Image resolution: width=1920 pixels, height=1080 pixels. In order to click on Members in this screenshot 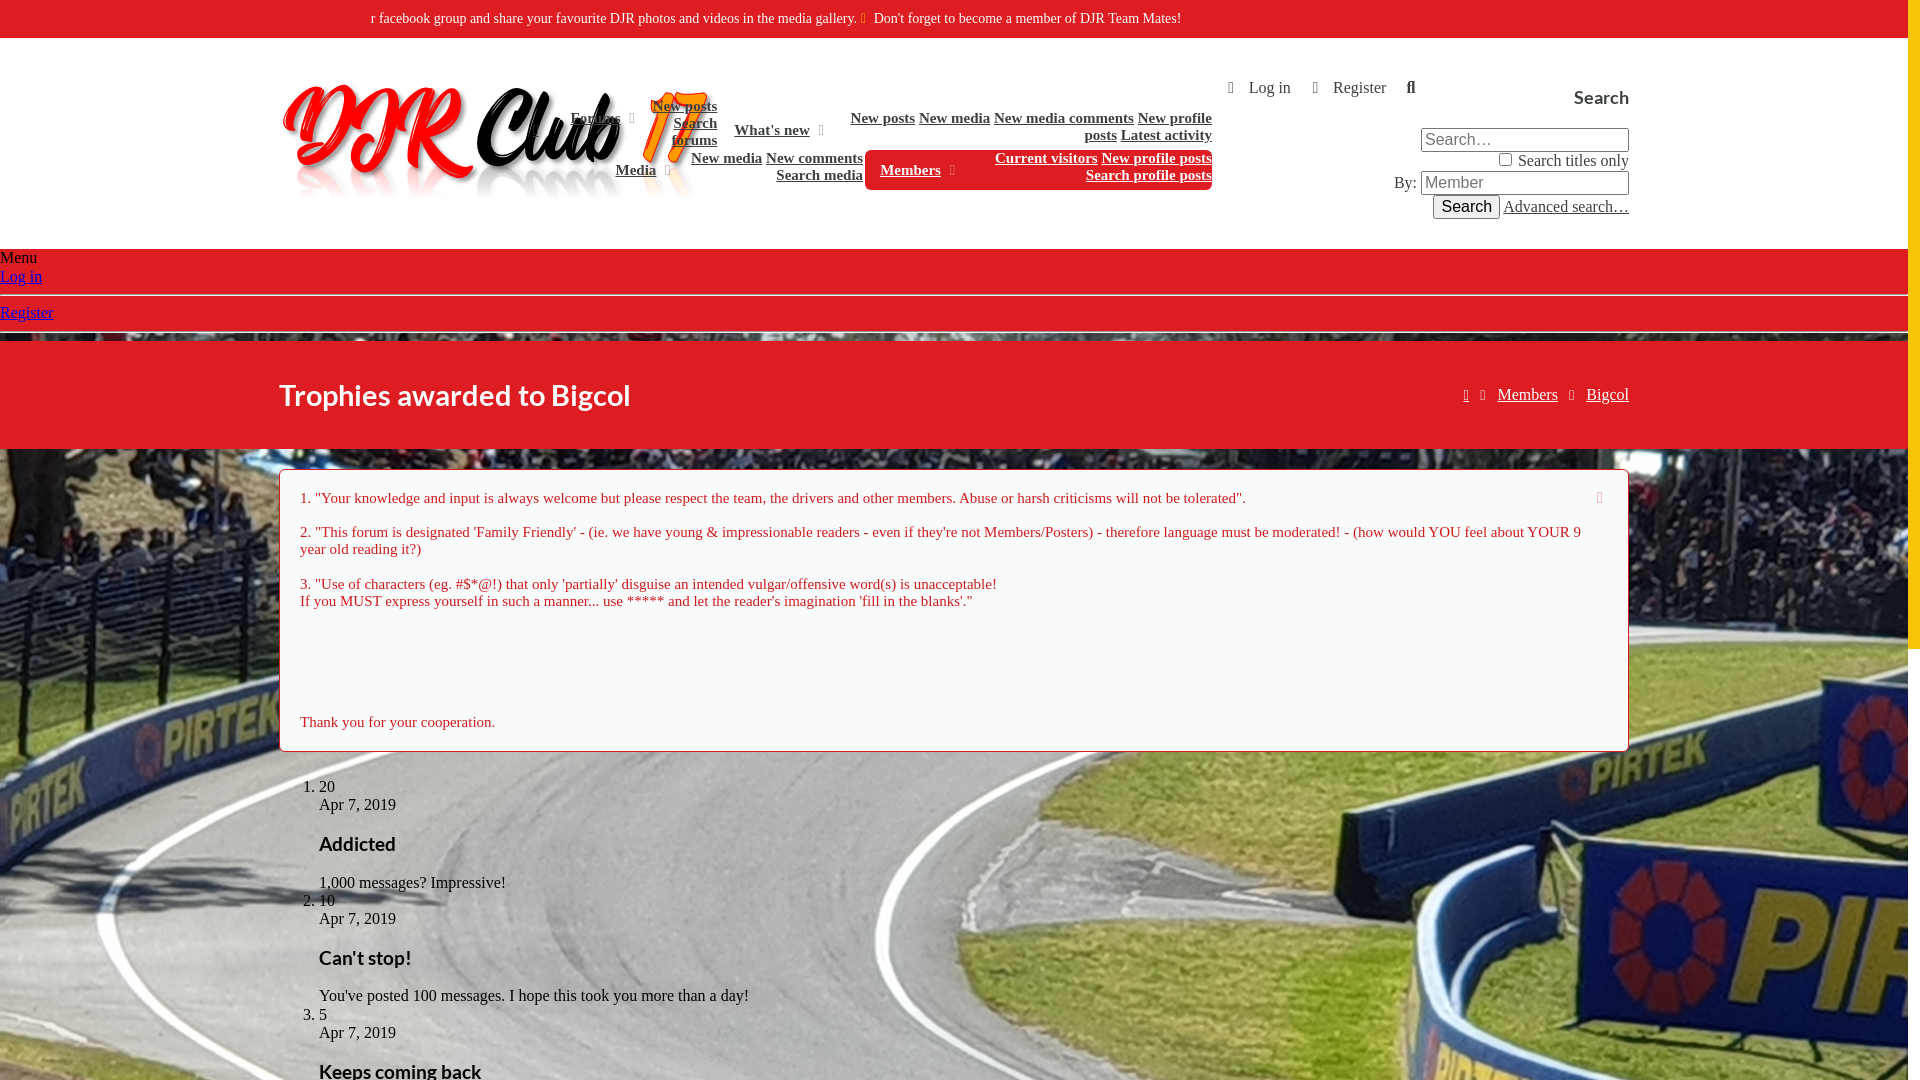, I will do `click(905, 170)`.